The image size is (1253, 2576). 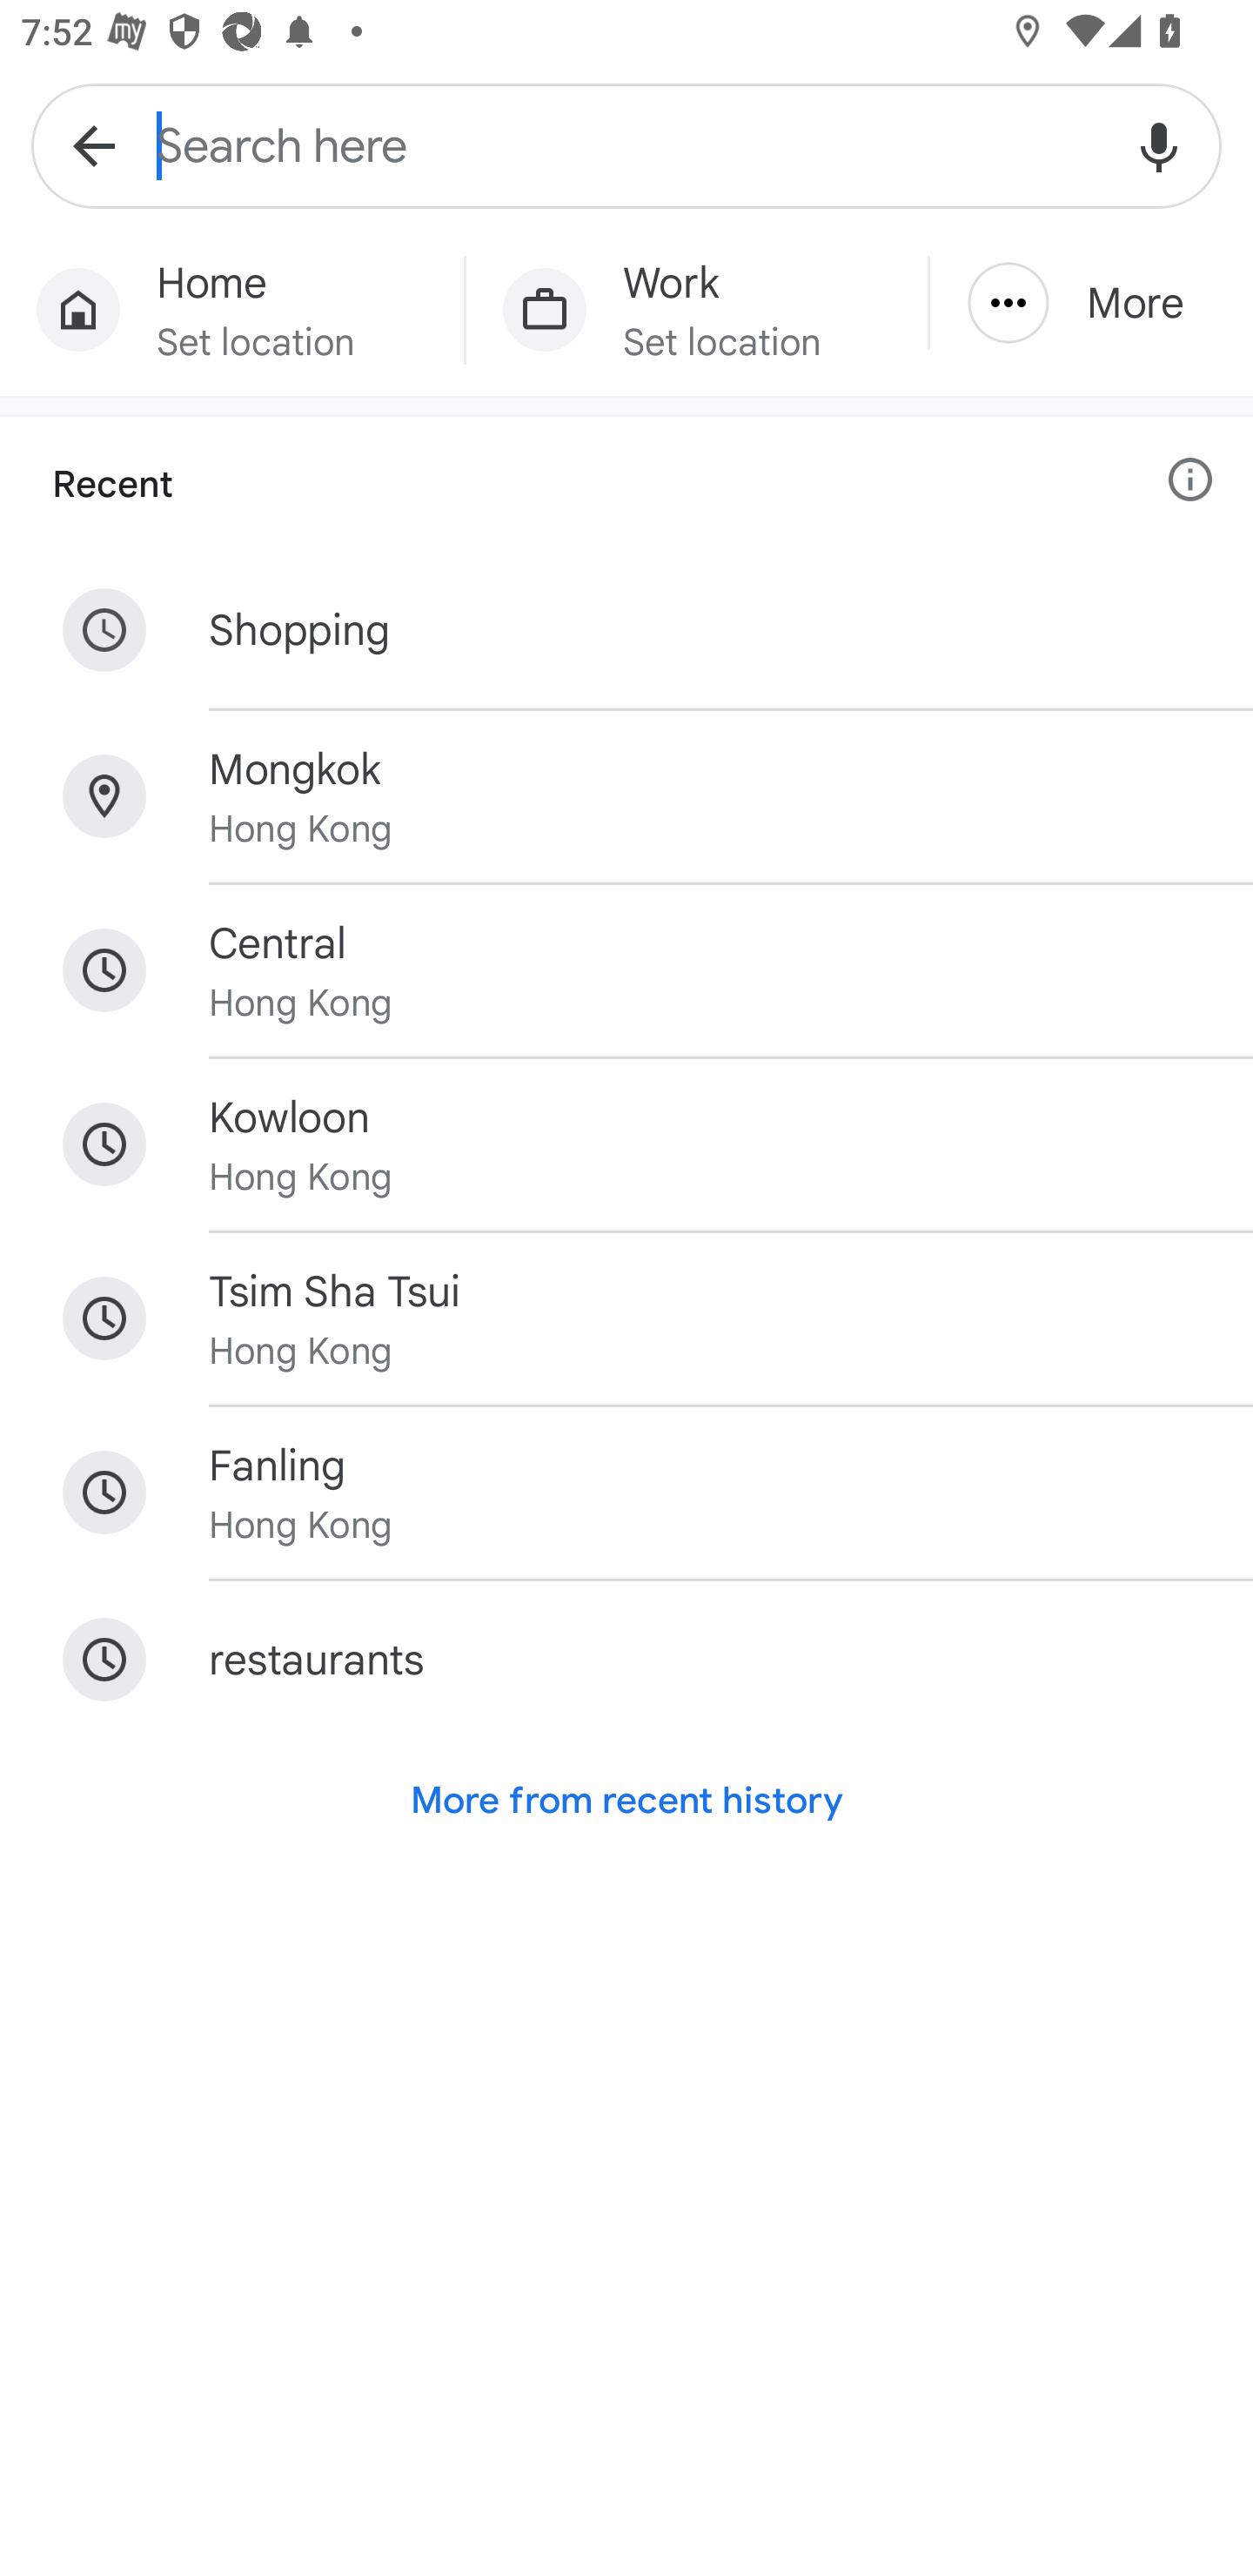 I want to click on More, so click(x=1091, y=303).